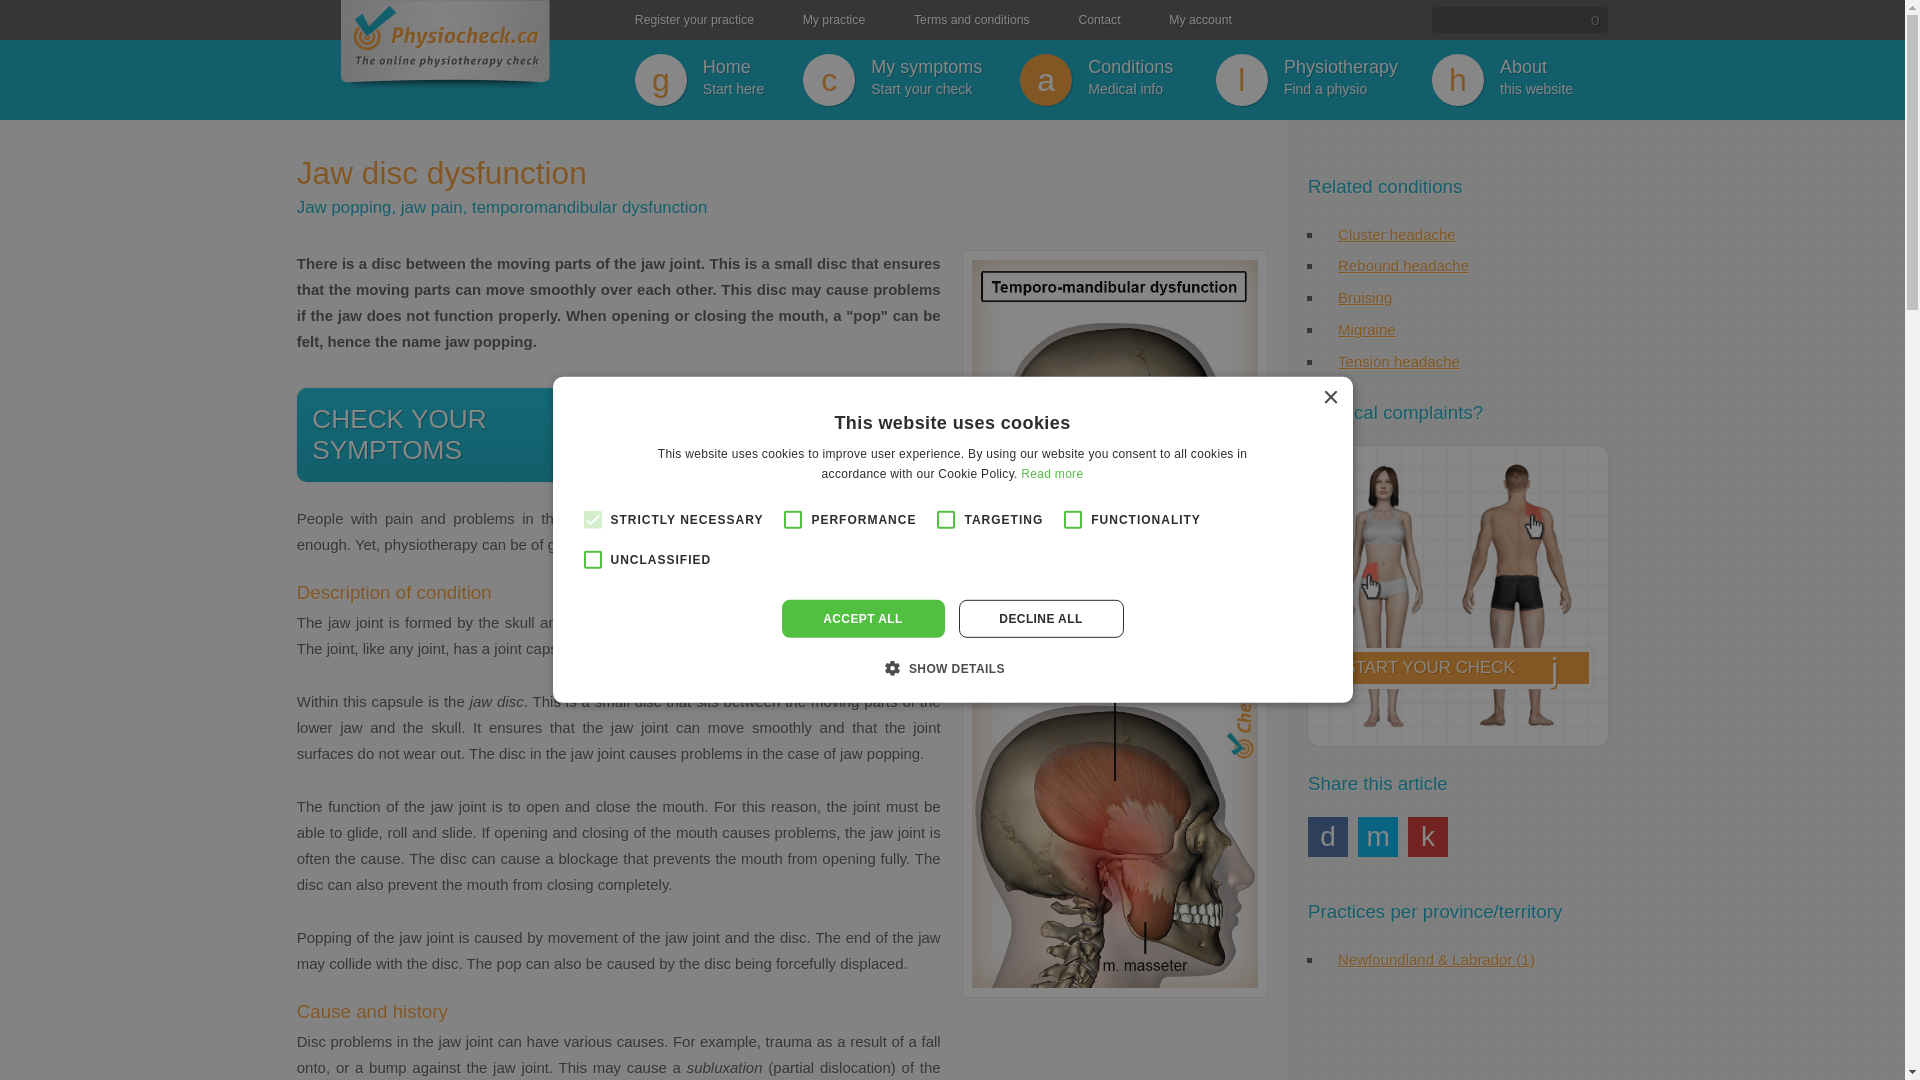 This screenshot has width=1920, height=1080. Describe the element at coordinates (1403, 266) in the screenshot. I see `Terms and conditions` at that location.